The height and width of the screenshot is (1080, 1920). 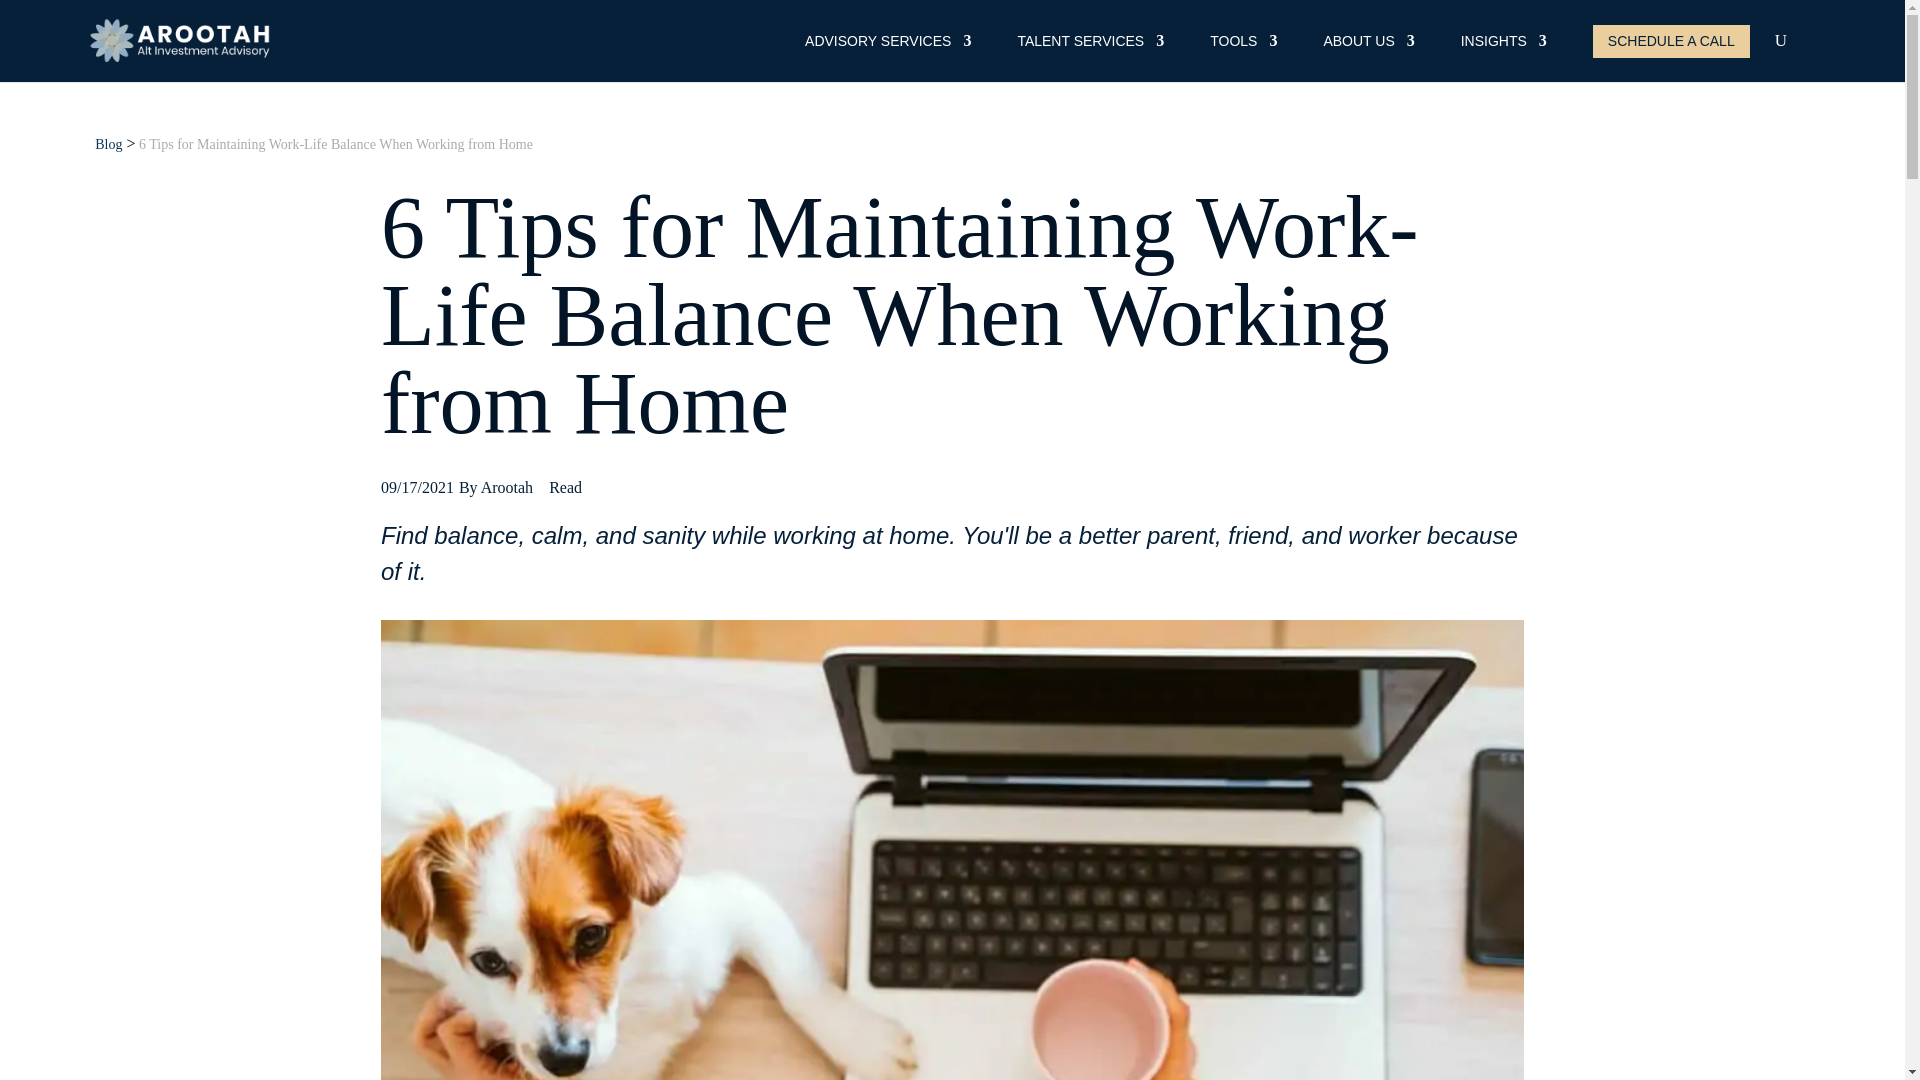 I want to click on TOOLS, so click(x=1242, y=45).